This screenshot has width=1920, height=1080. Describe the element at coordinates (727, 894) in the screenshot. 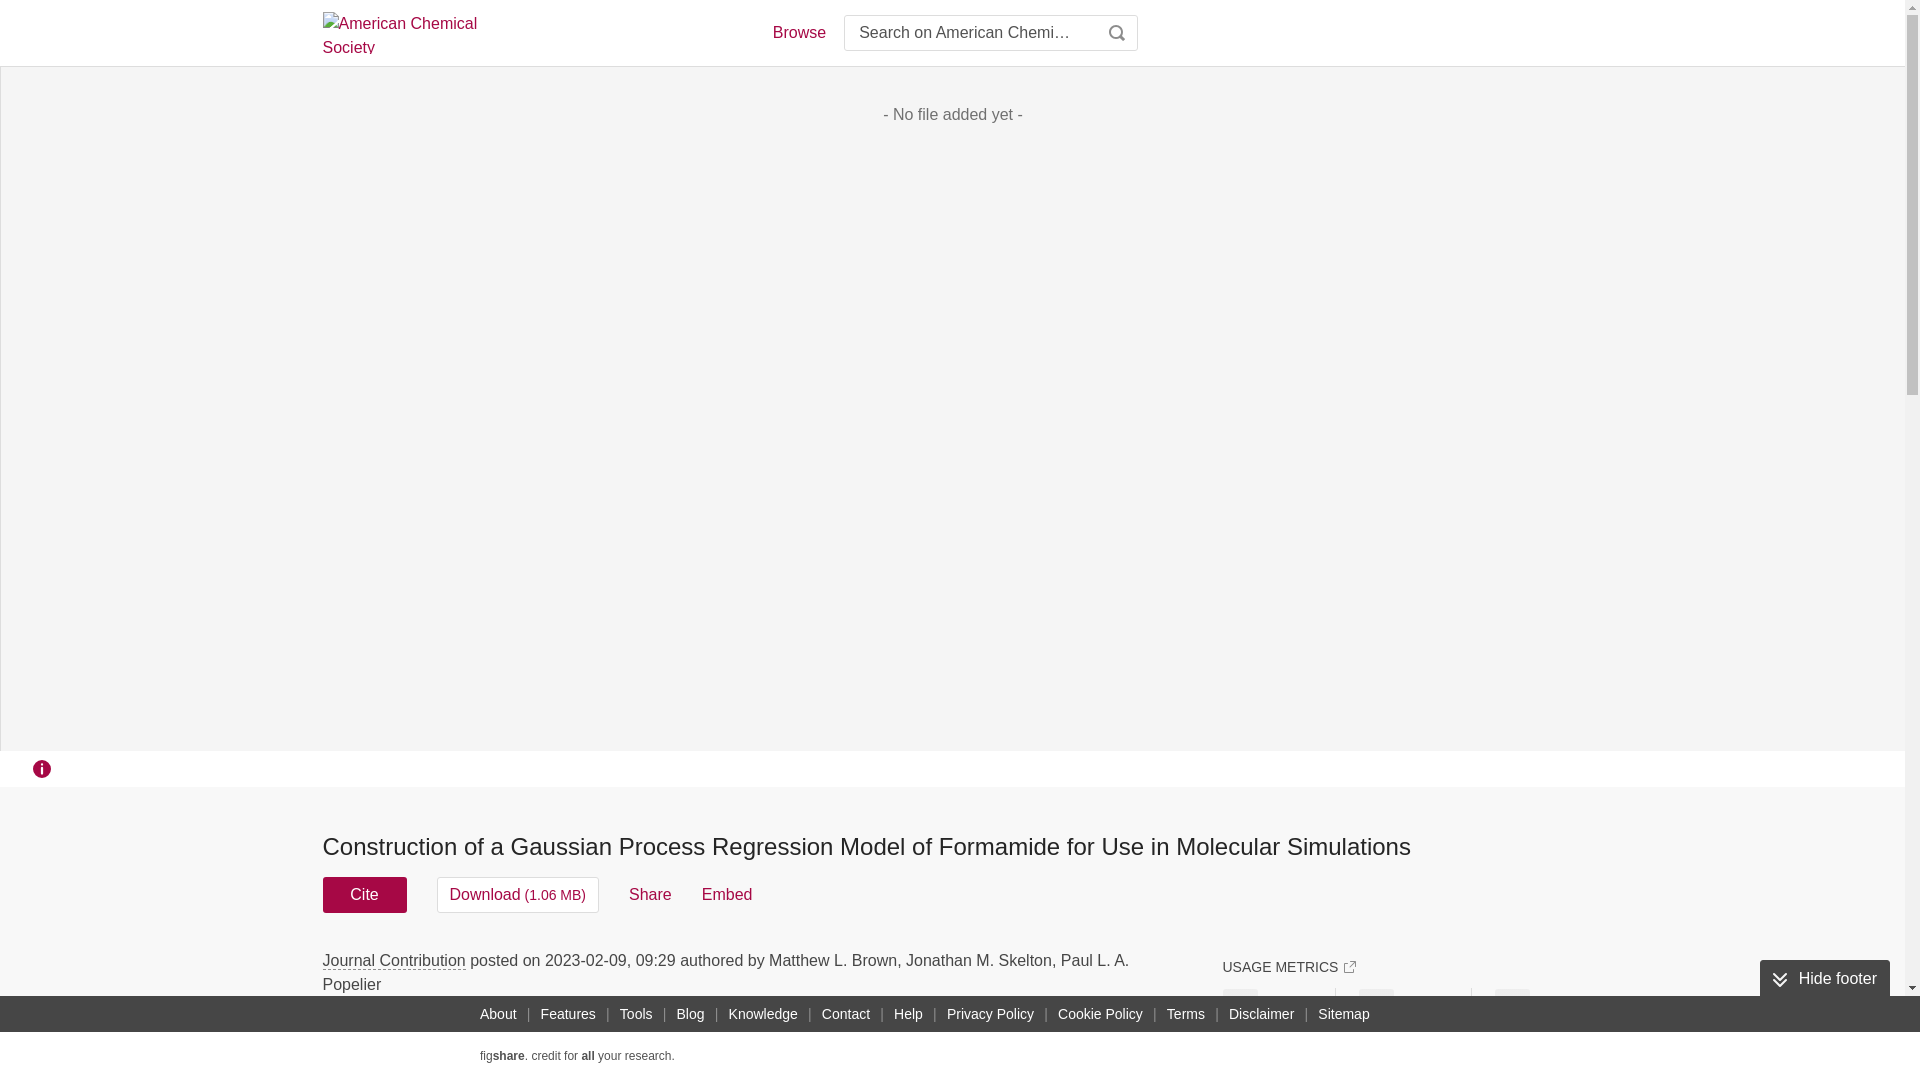

I see `Embed` at that location.